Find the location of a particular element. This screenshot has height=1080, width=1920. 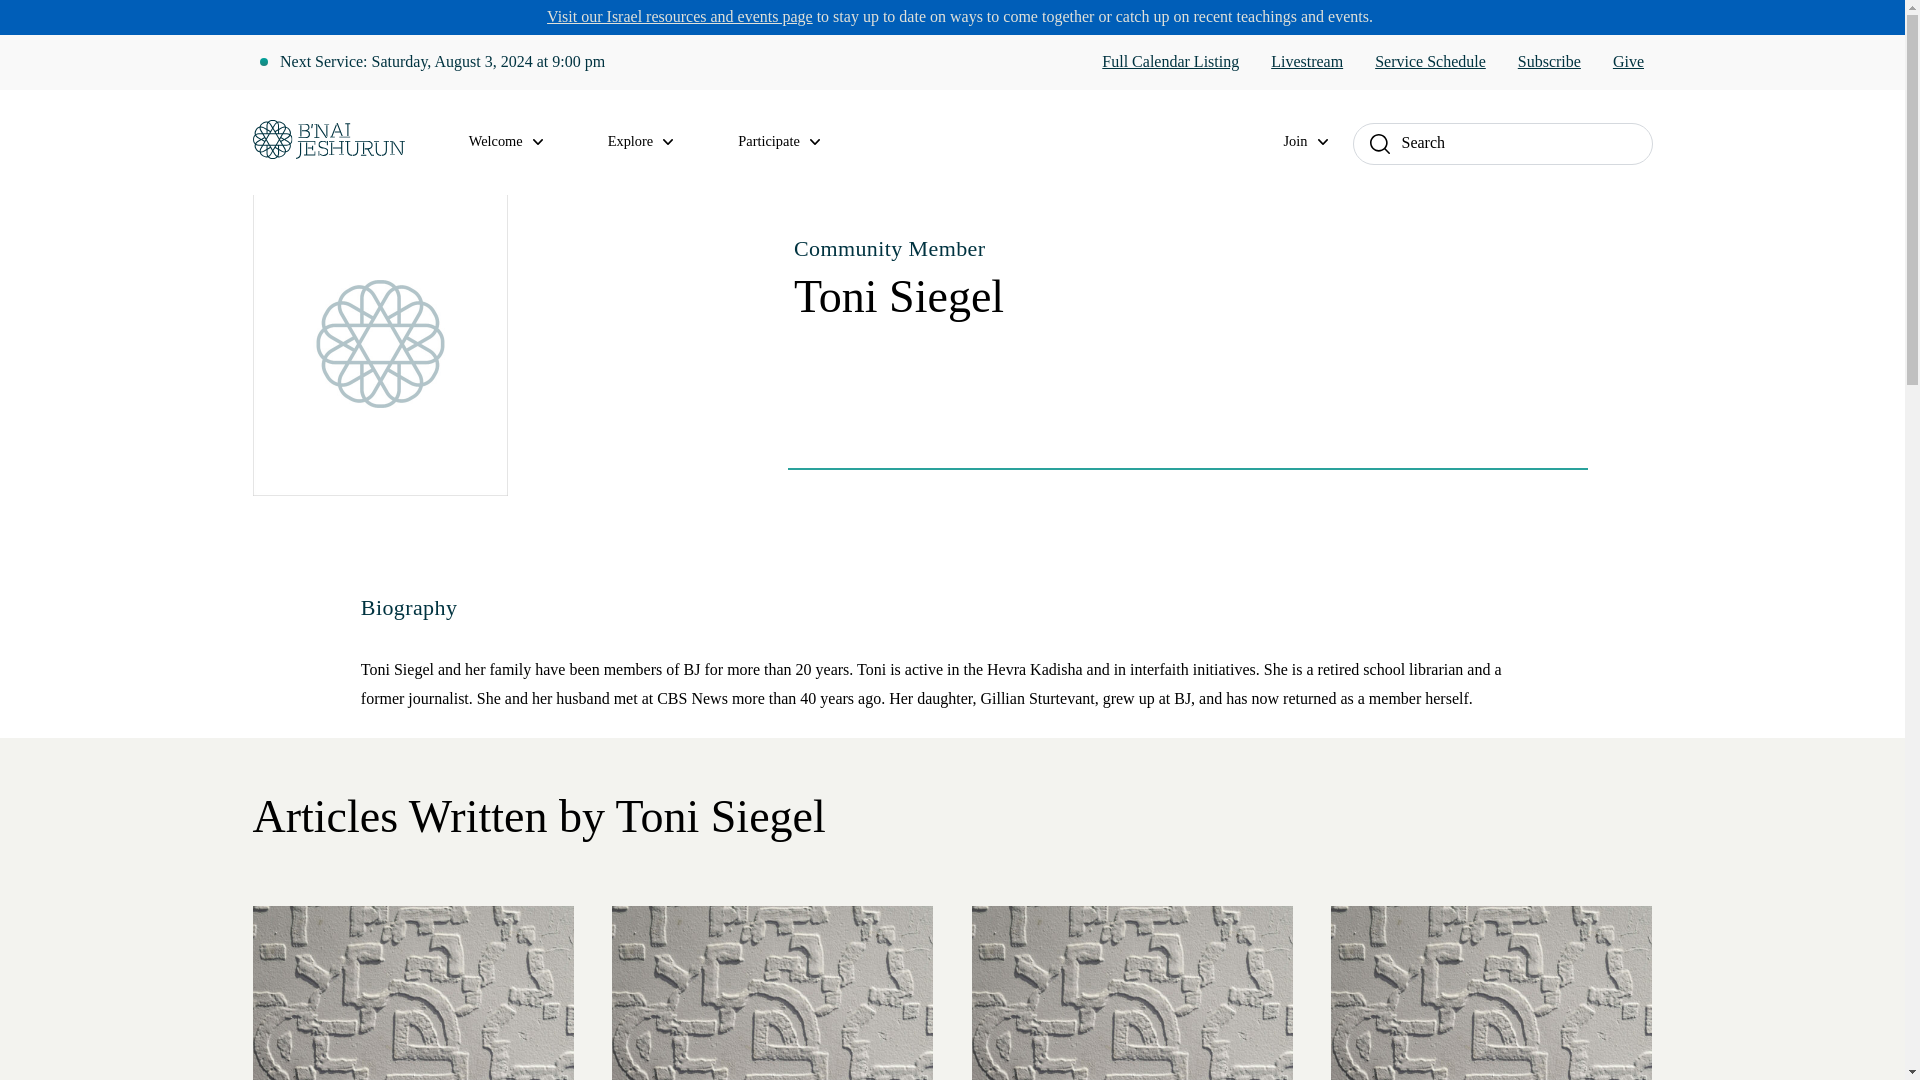

Participate is located at coordinates (790, 142).